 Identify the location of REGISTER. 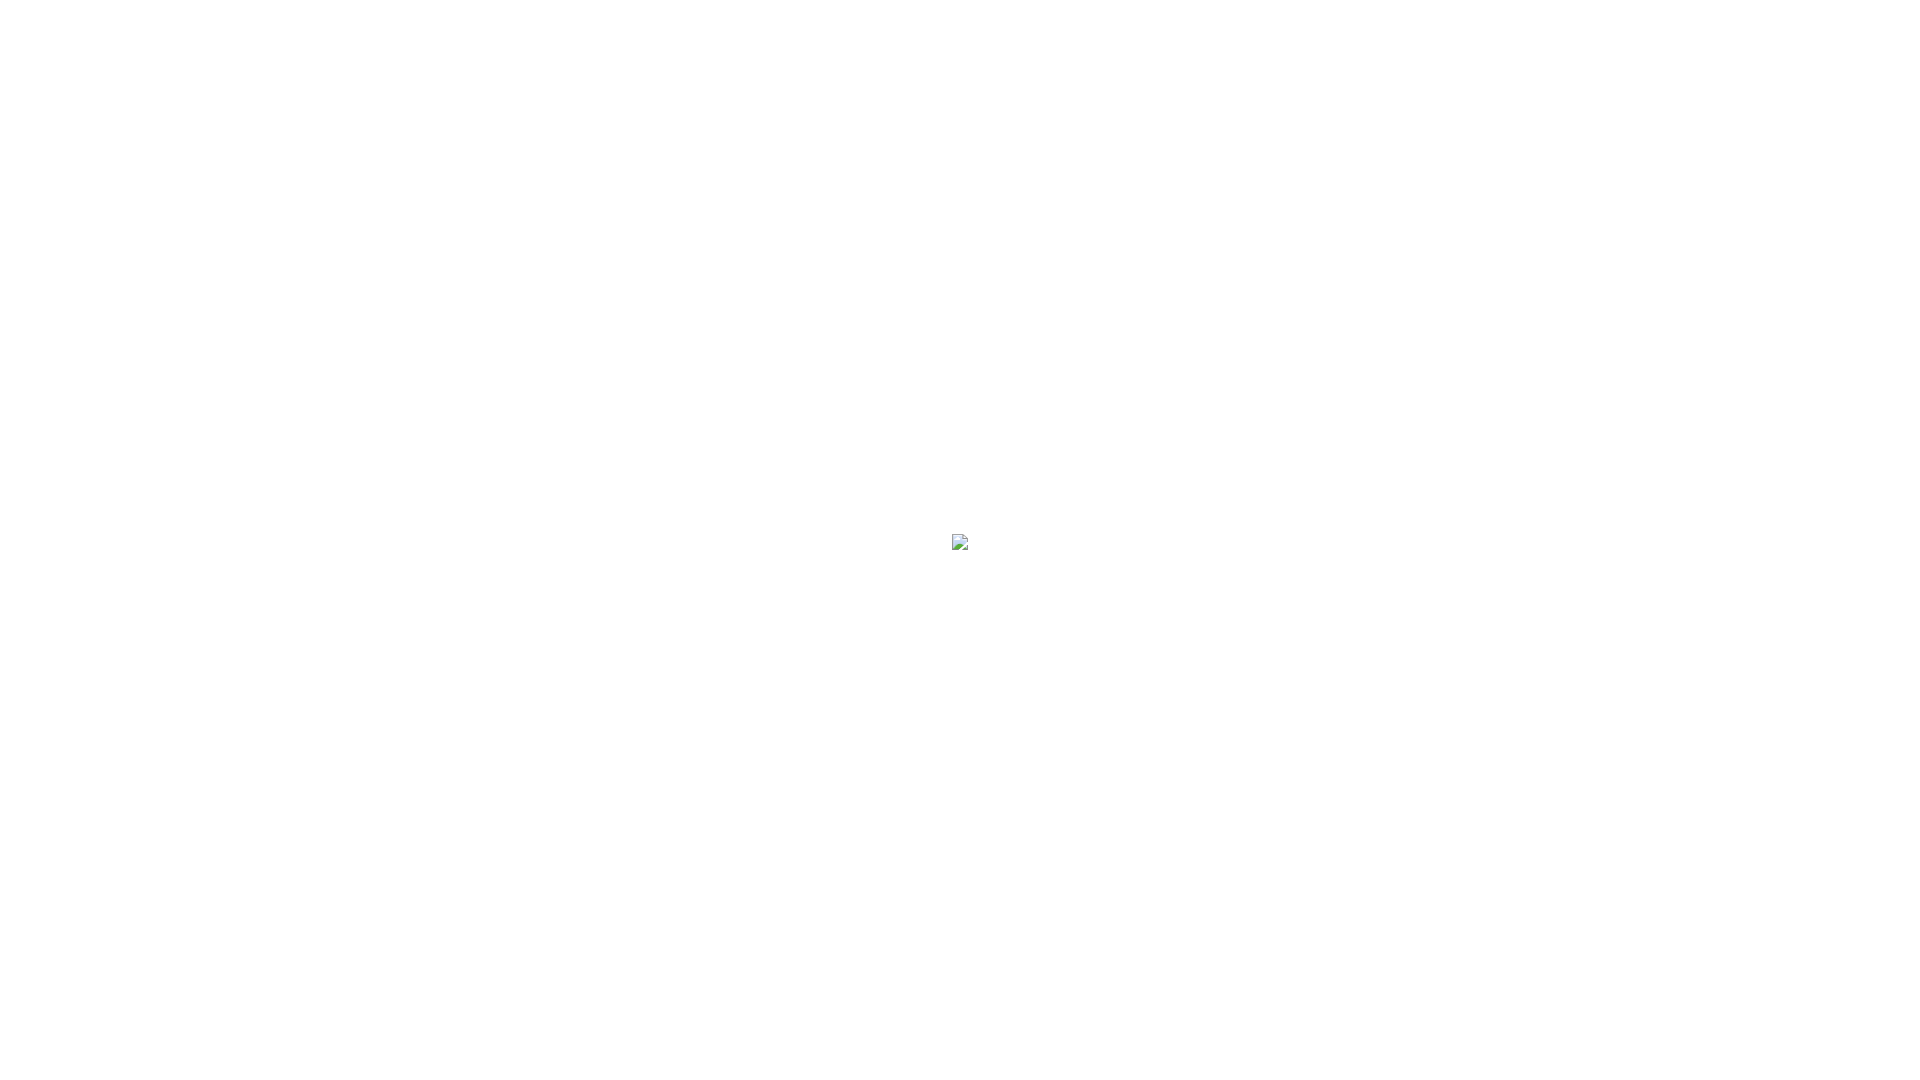
(506, 482).